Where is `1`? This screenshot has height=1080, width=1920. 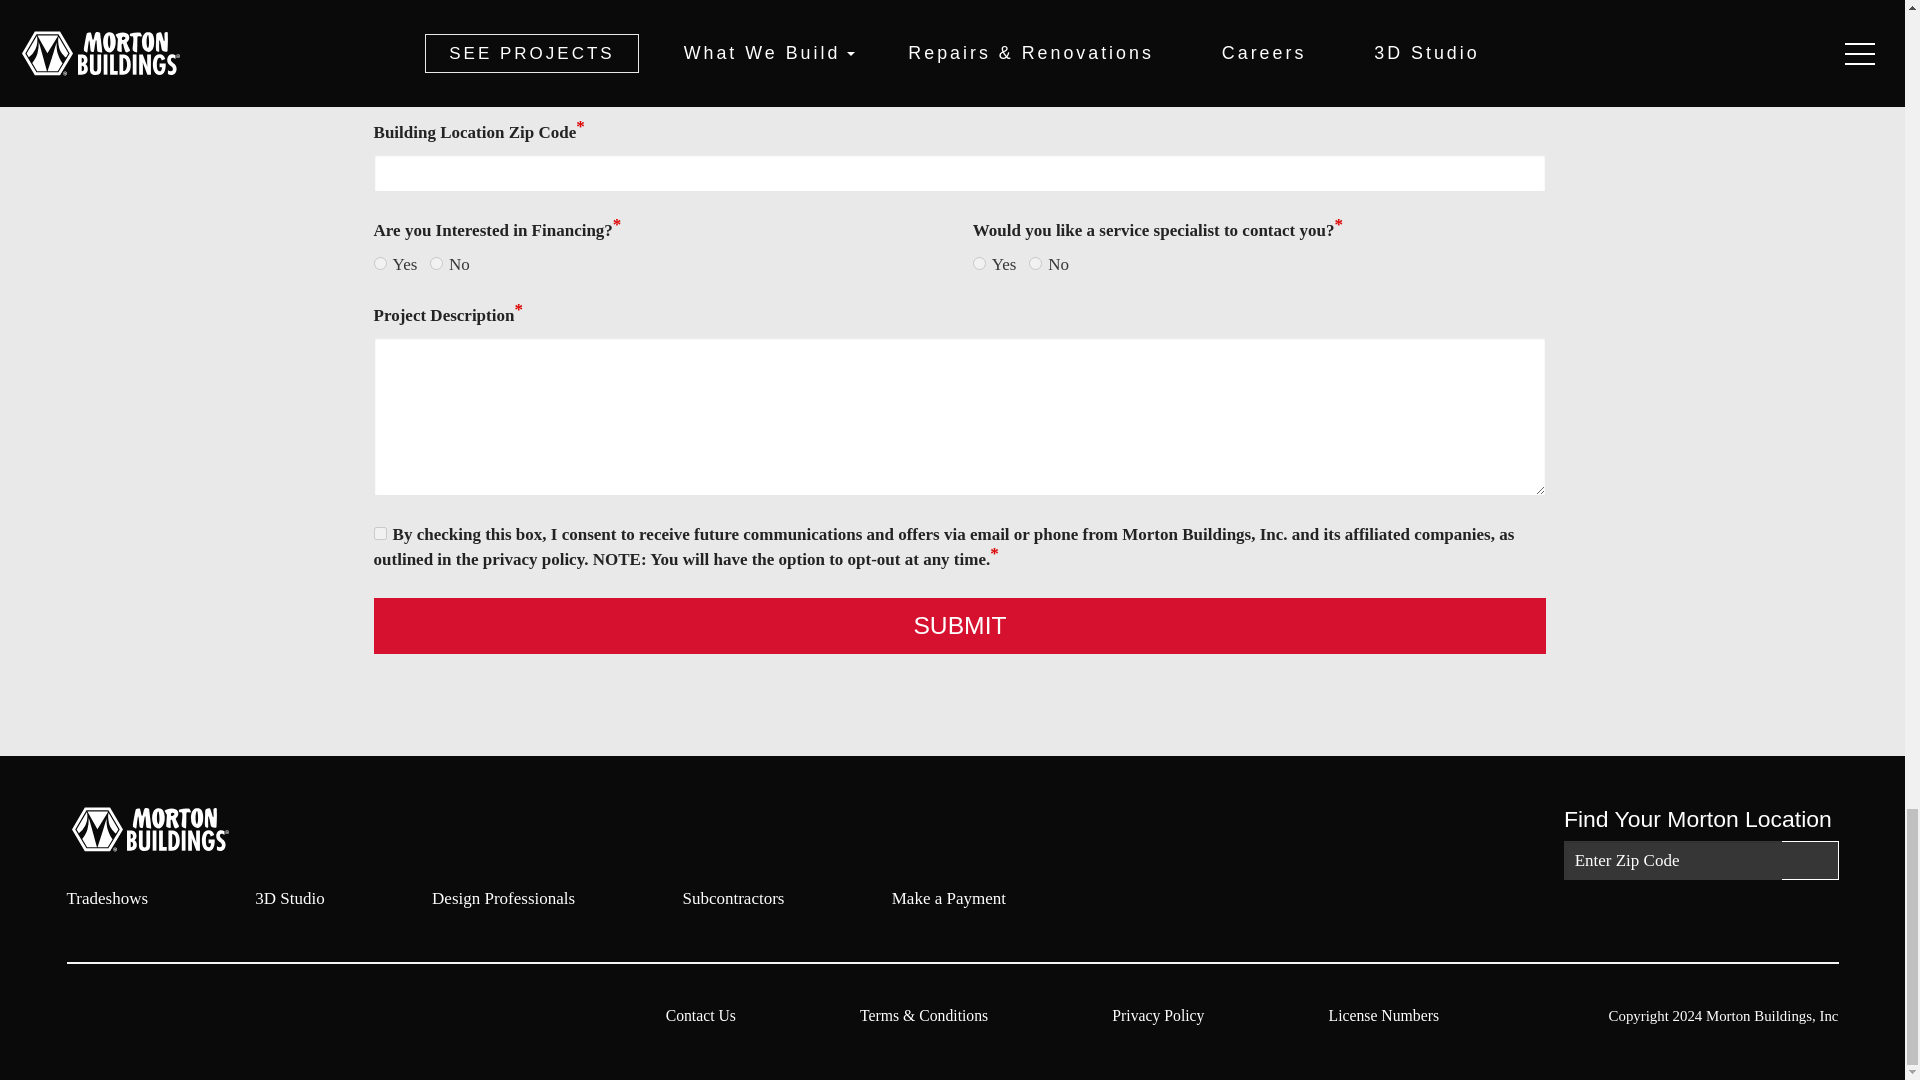
1 is located at coordinates (380, 264).